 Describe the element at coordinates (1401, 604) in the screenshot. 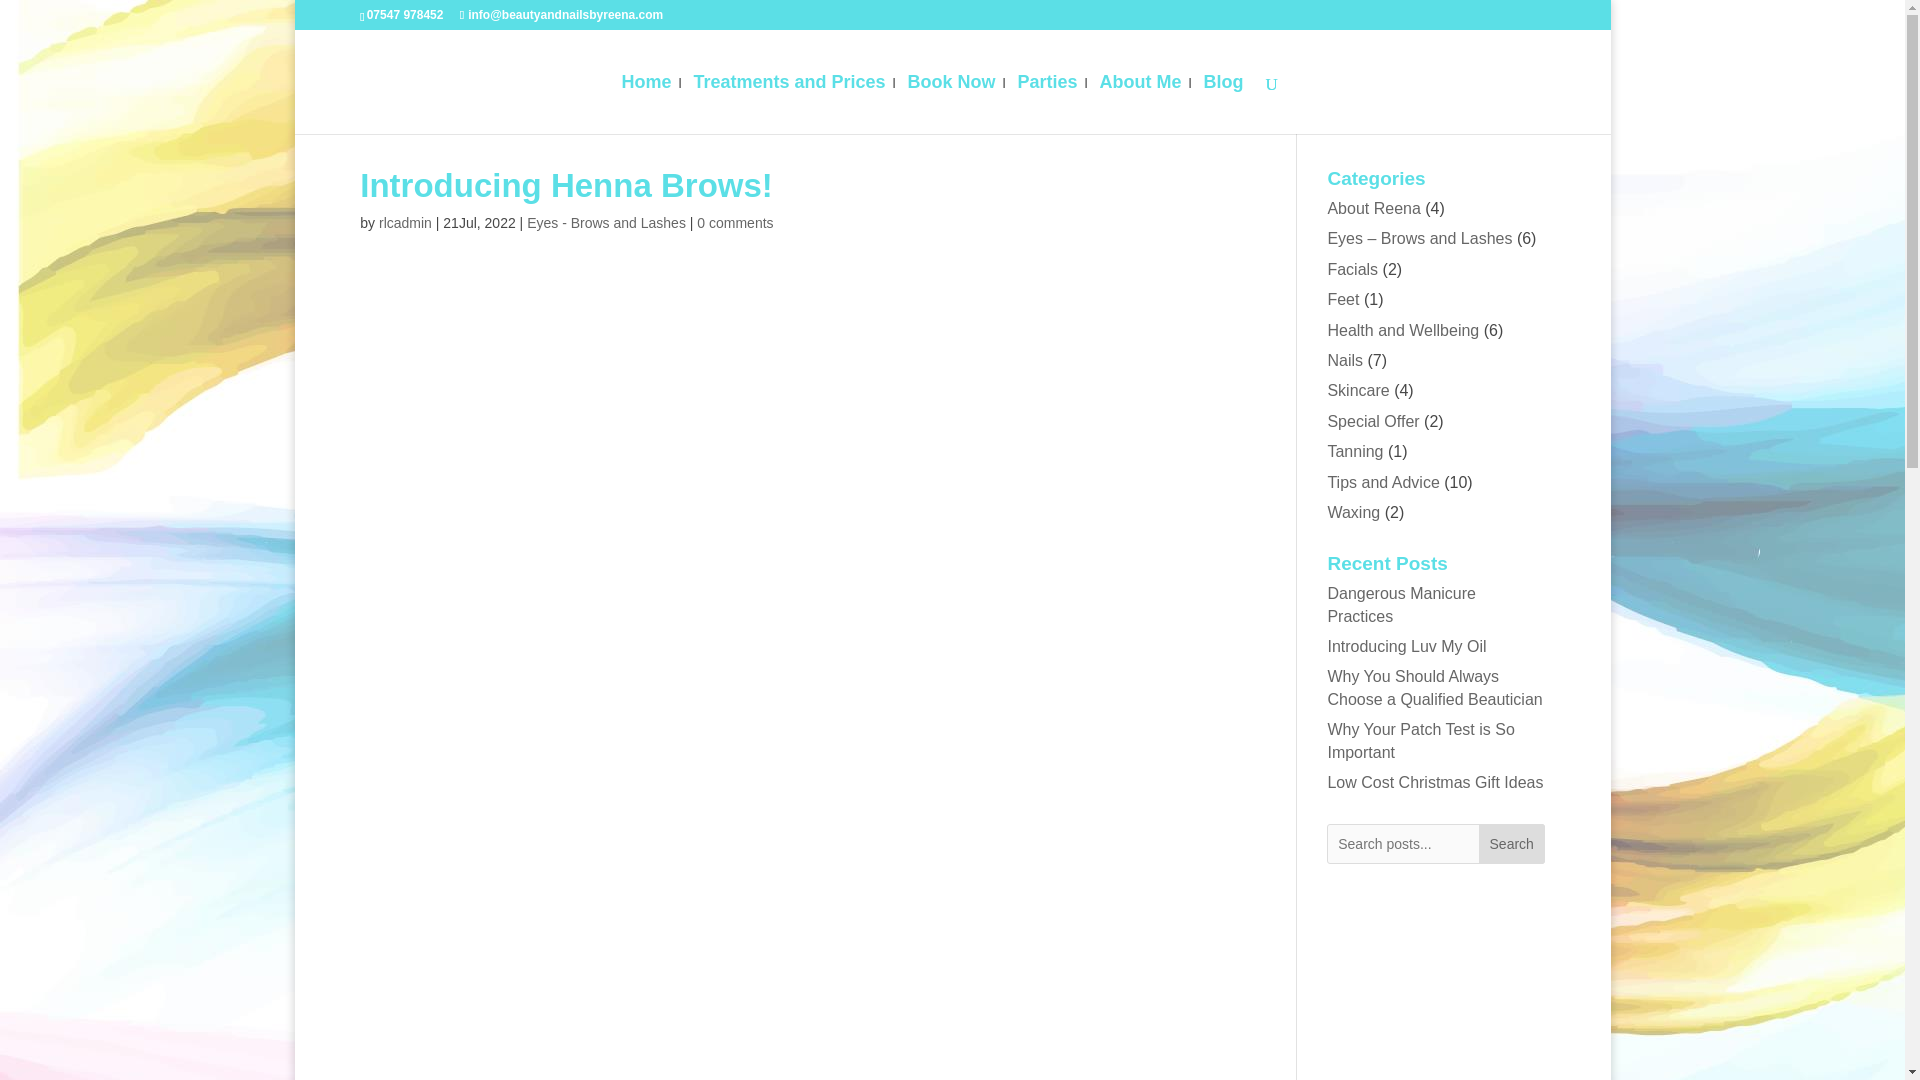

I see `Dangerous Manicure Practices` at that location.